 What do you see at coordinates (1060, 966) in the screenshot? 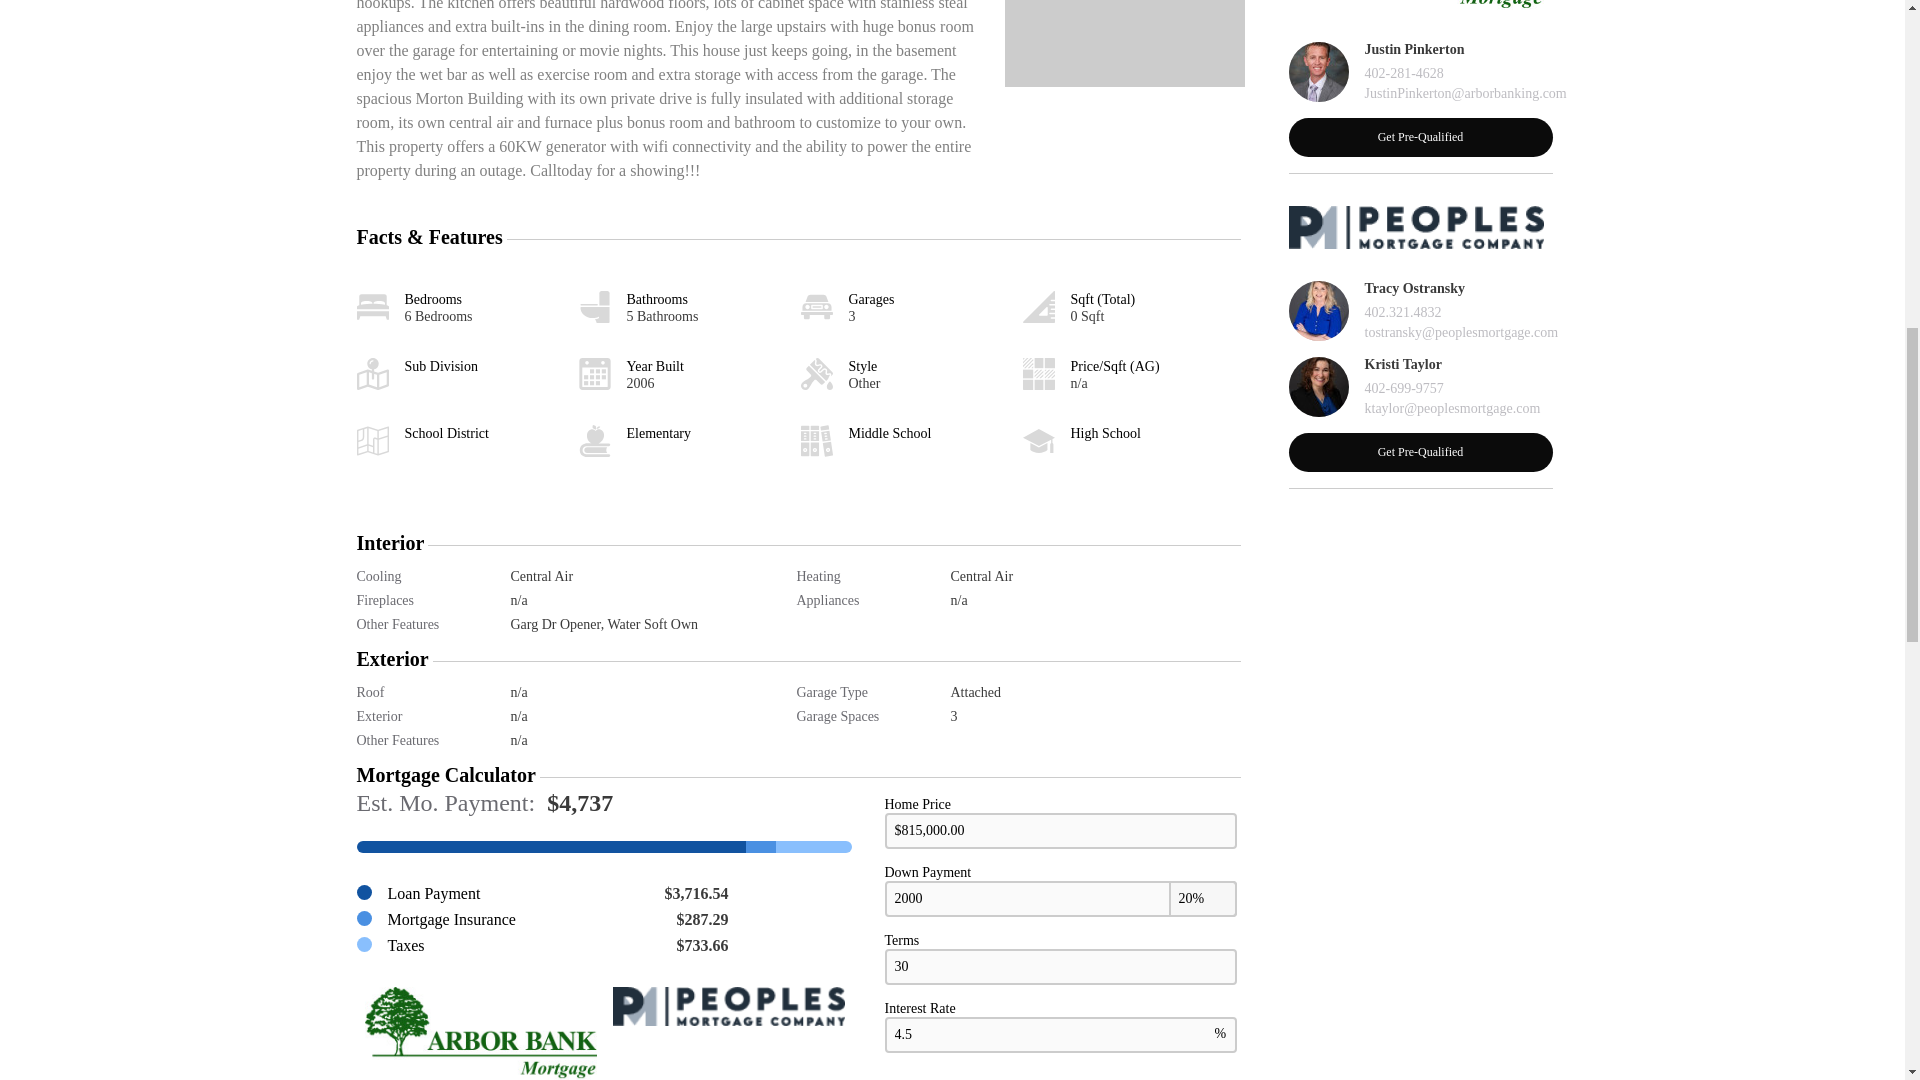
I see `30` at bounding box center [1060, 966].